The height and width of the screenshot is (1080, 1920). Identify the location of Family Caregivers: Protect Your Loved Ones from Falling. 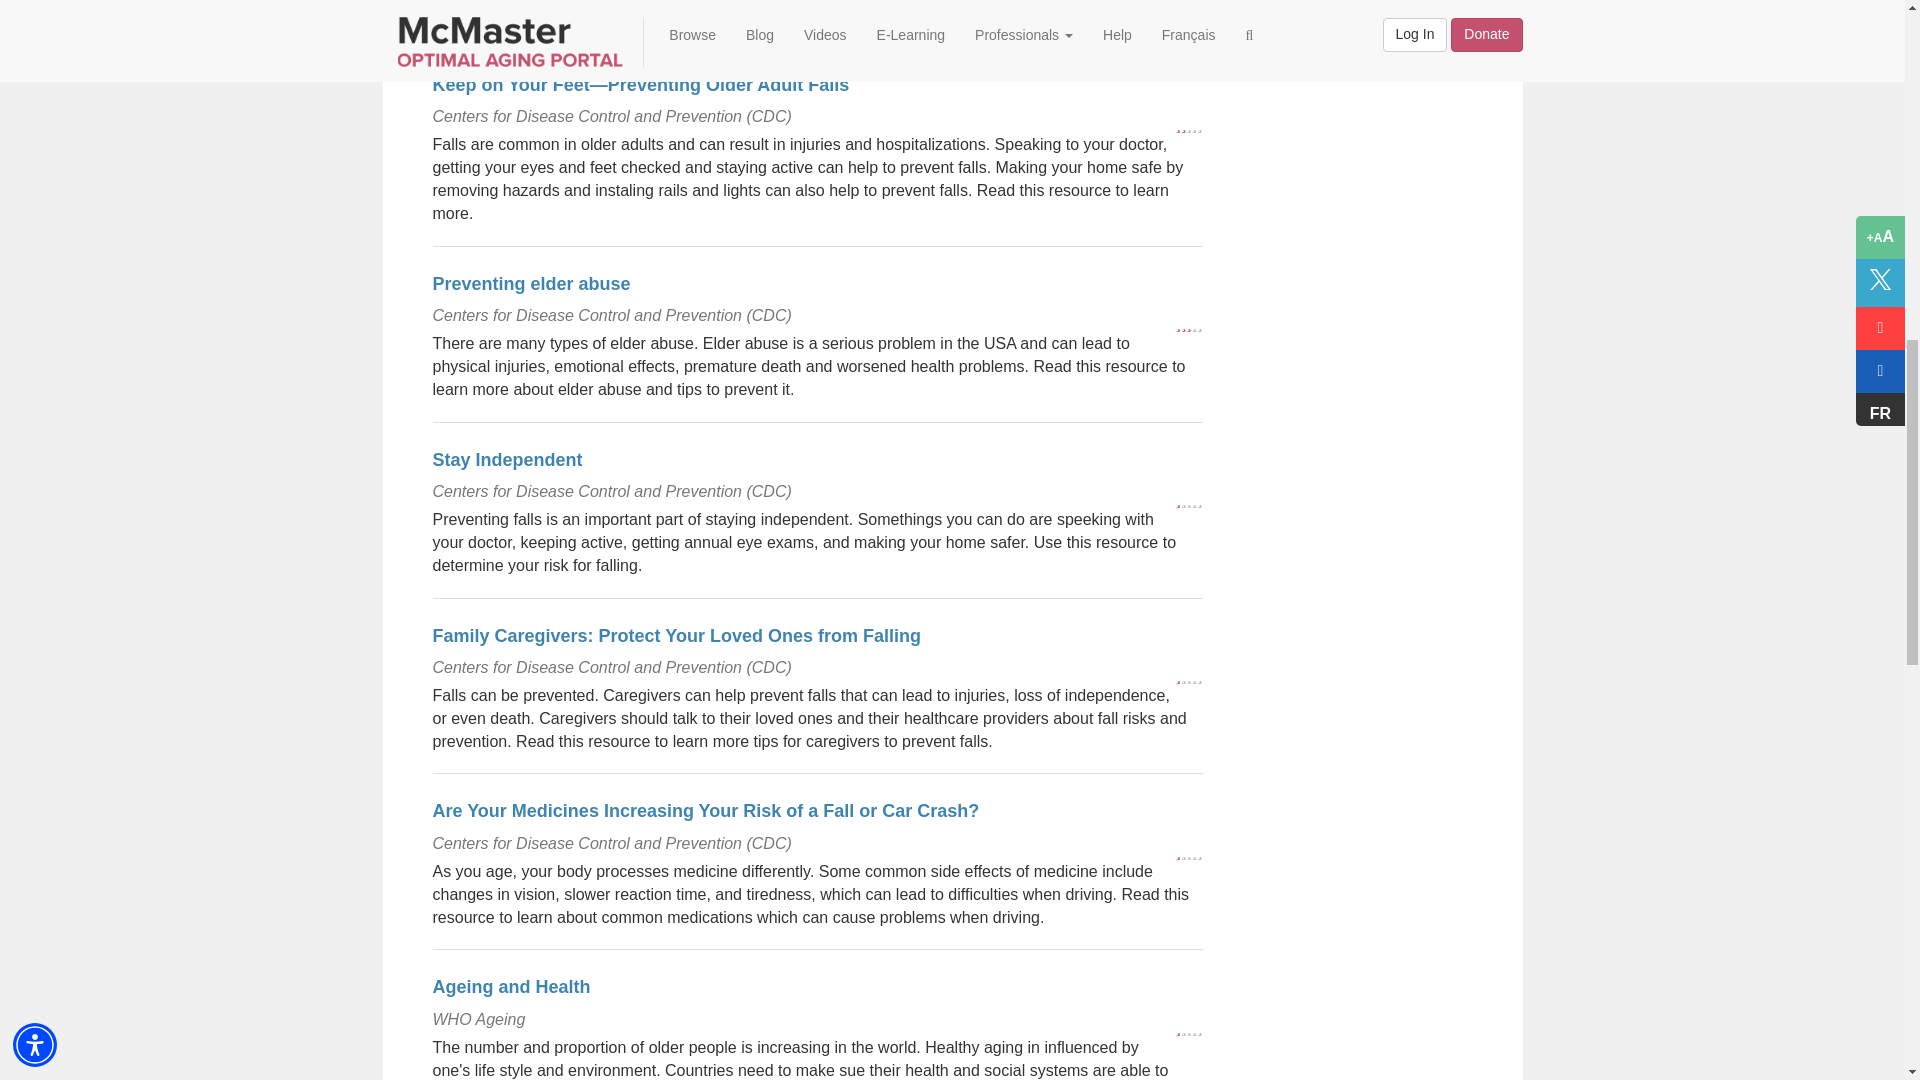
(676, 636).